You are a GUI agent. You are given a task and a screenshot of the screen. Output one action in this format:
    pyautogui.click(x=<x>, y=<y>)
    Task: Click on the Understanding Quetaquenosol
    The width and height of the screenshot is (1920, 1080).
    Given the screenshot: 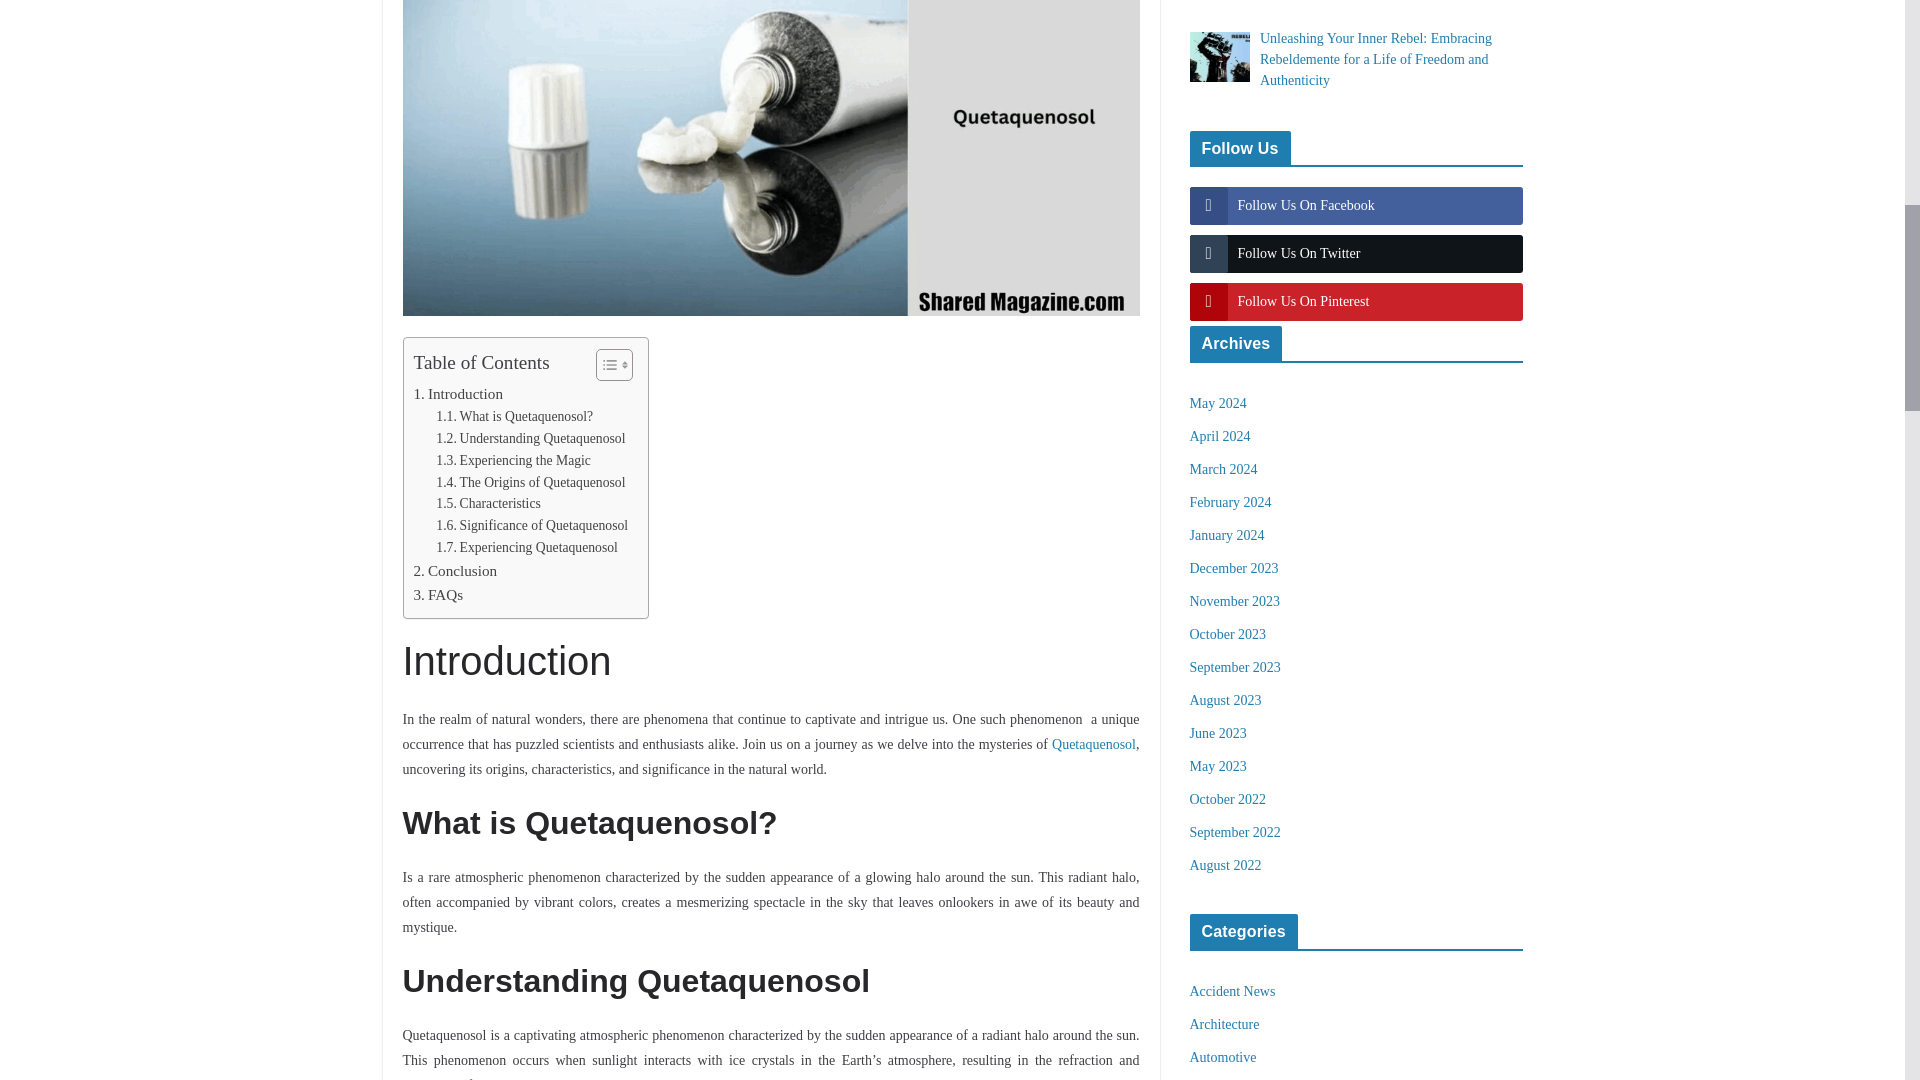 What is the action you would take?
    pyautogui.click(x=530, y=438)
    